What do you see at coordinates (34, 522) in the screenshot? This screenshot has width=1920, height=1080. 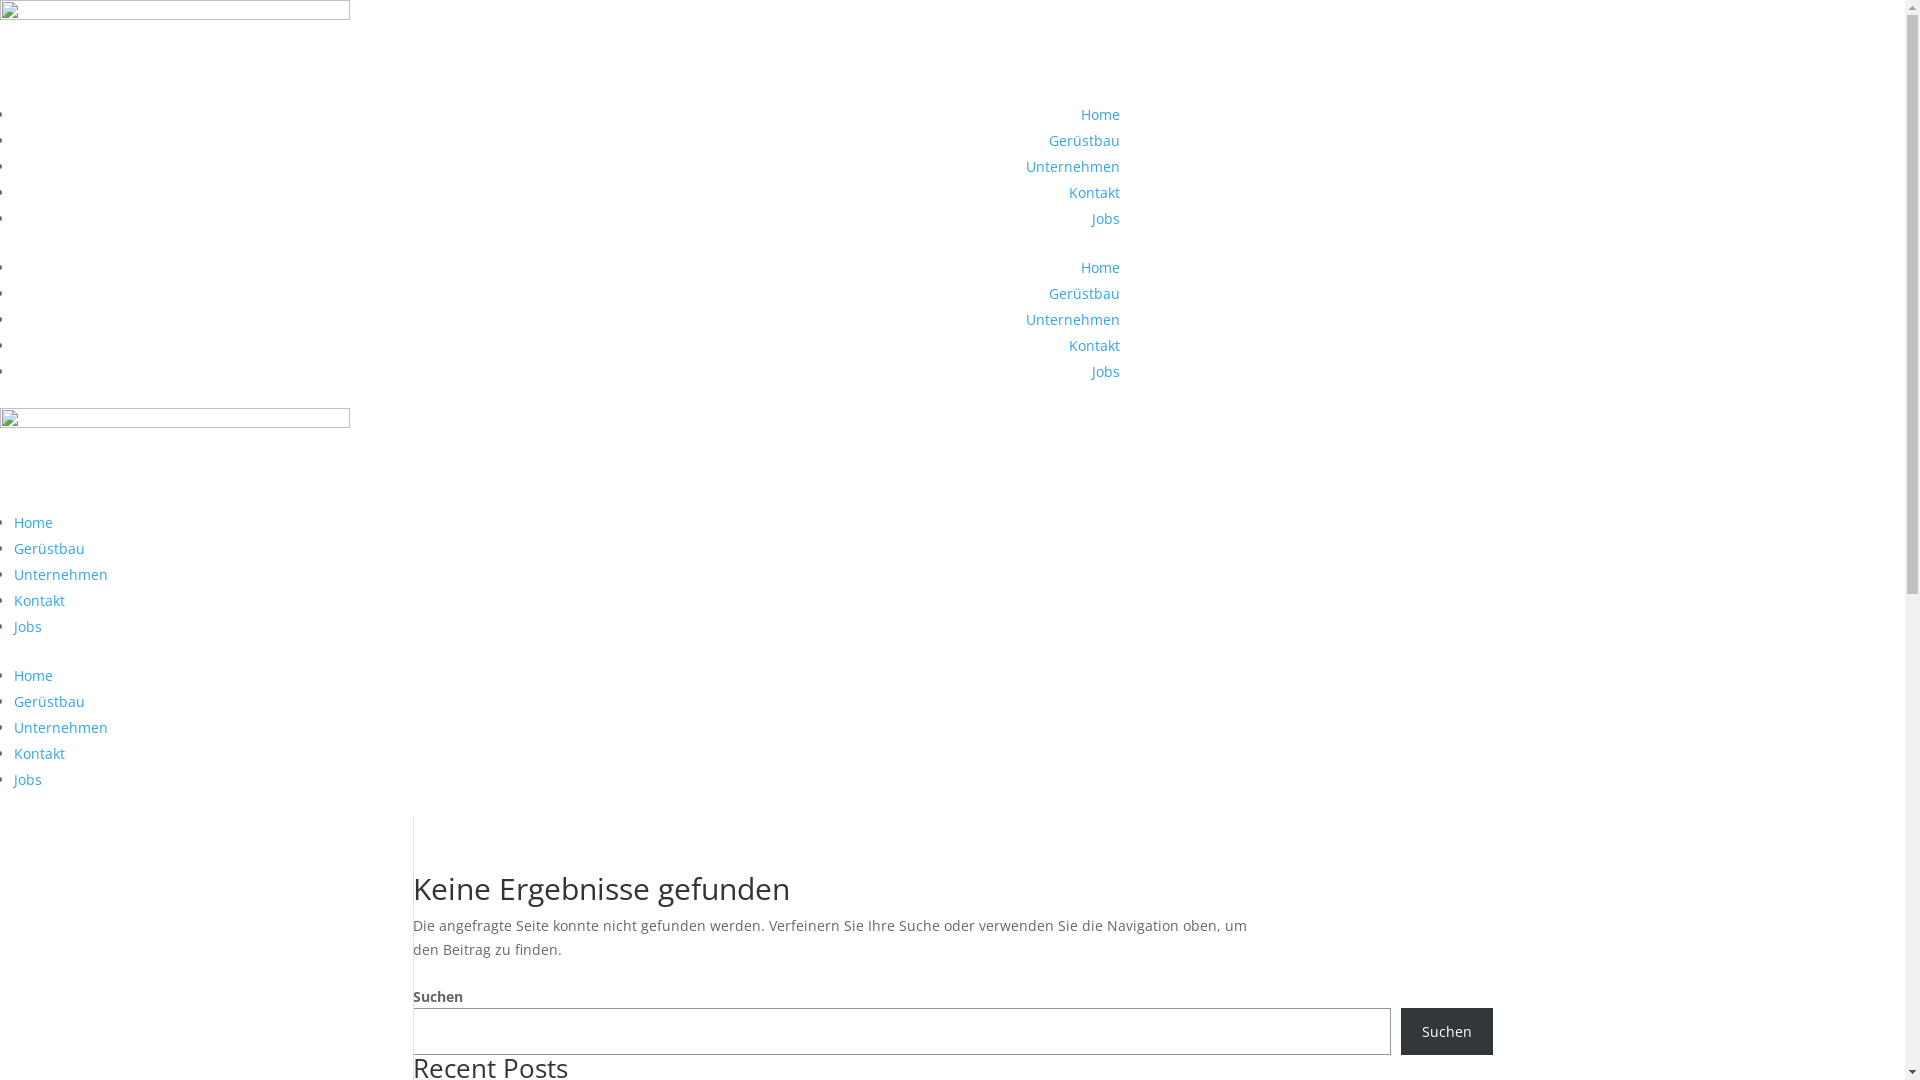 I see `Home` at bounding box center [34, 522].